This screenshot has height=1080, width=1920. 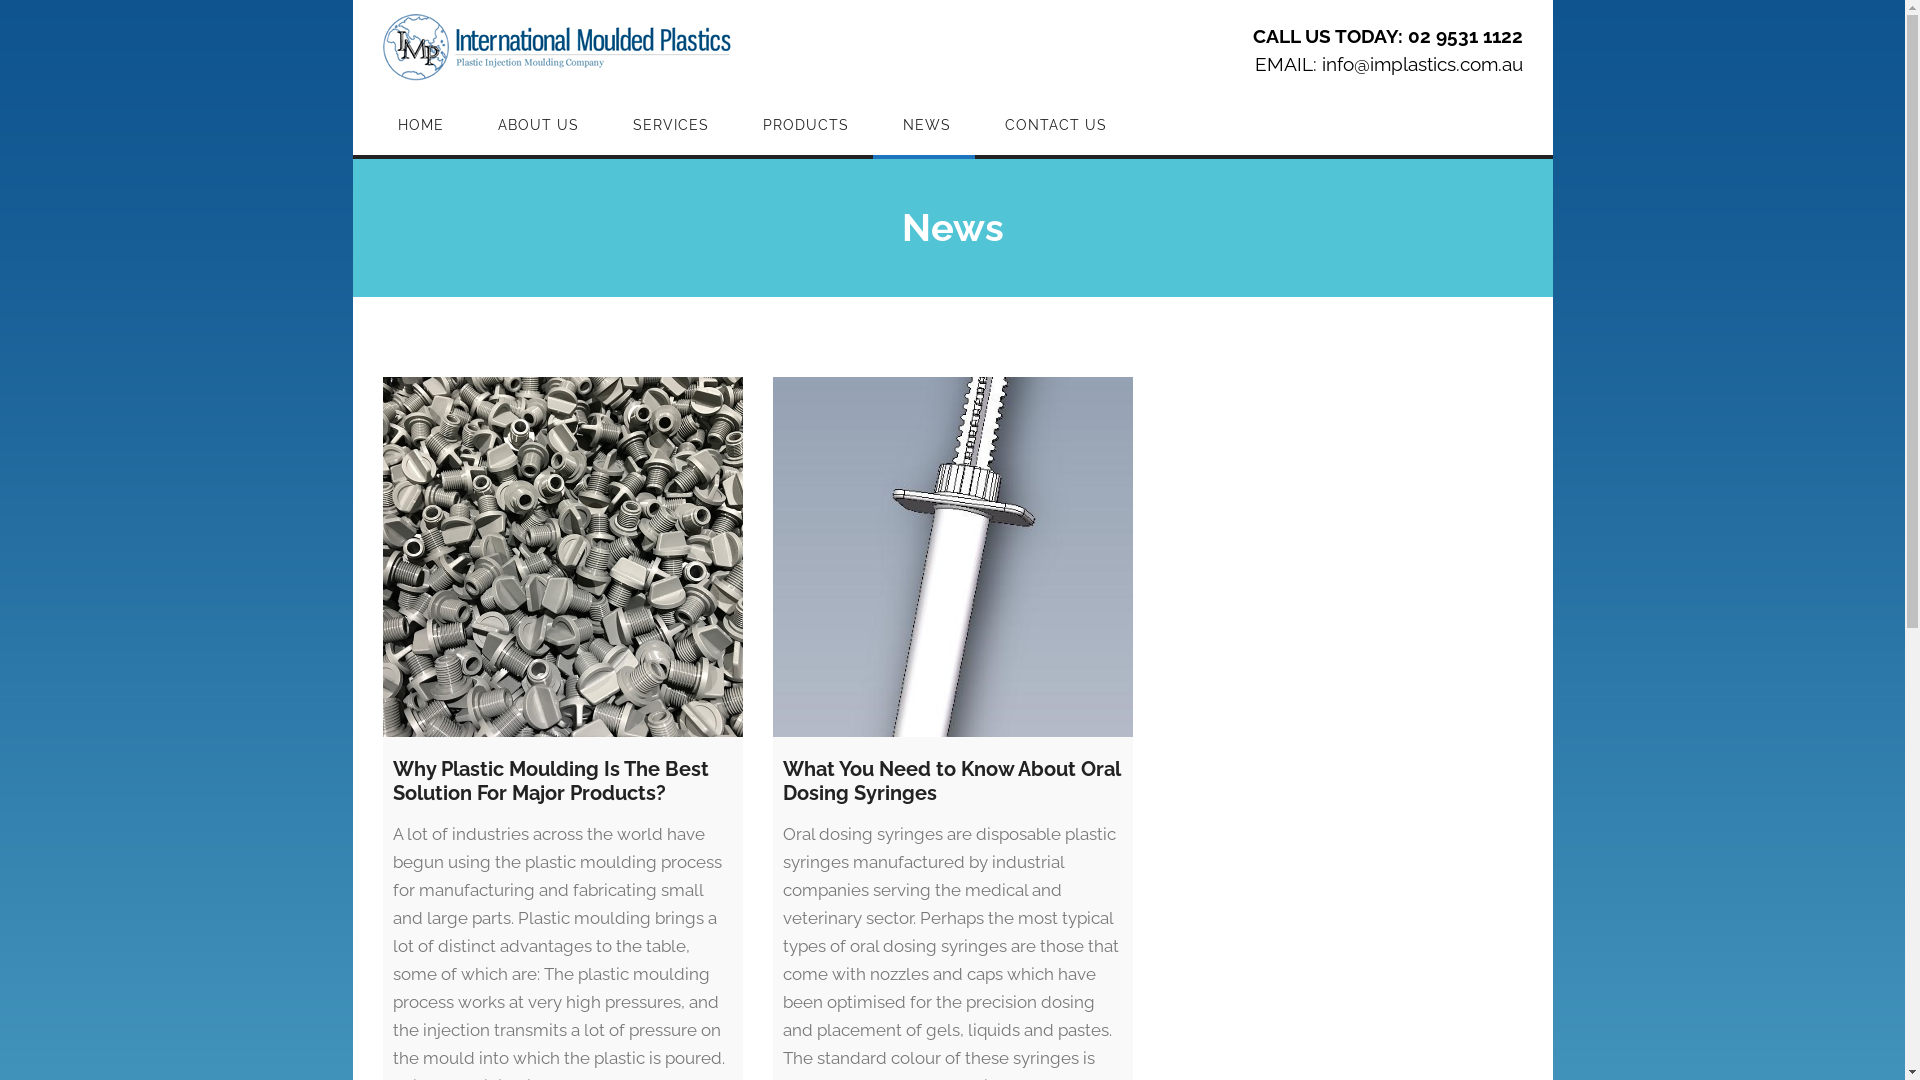 I want to click on HOME, so click(x=418, y=125).